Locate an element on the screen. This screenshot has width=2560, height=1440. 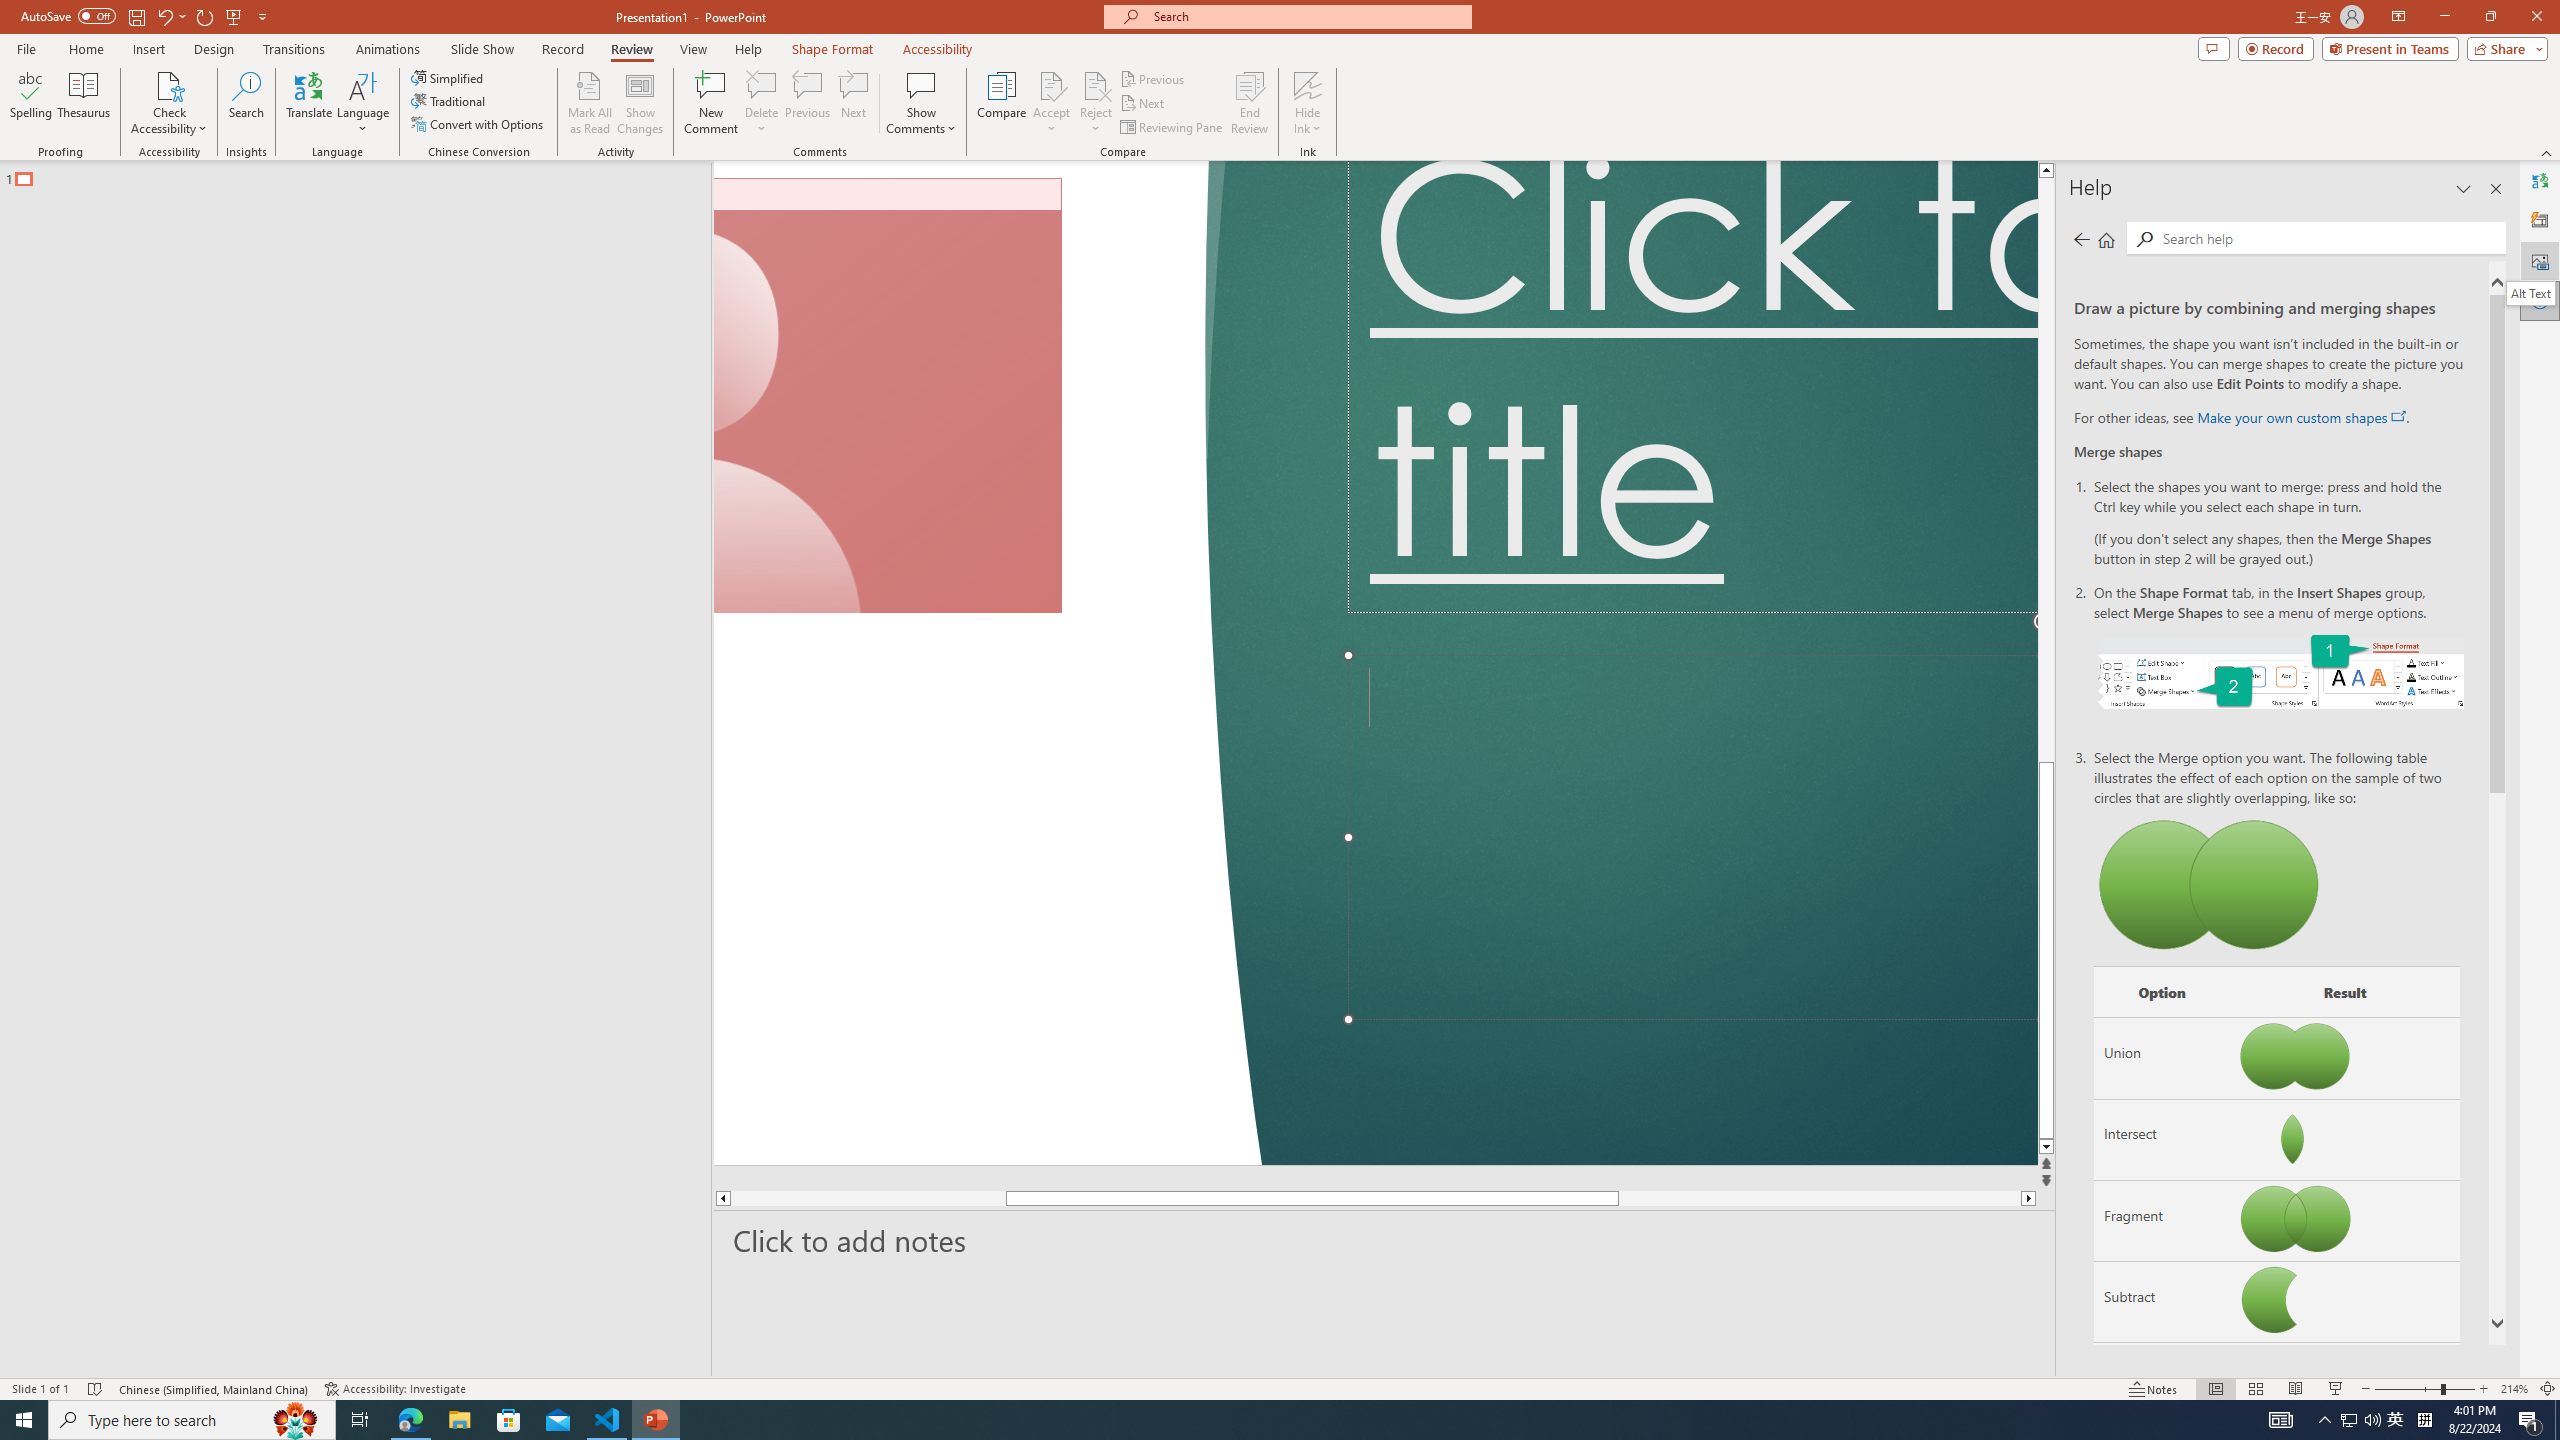
Delete is located at coordinates (761, 103).